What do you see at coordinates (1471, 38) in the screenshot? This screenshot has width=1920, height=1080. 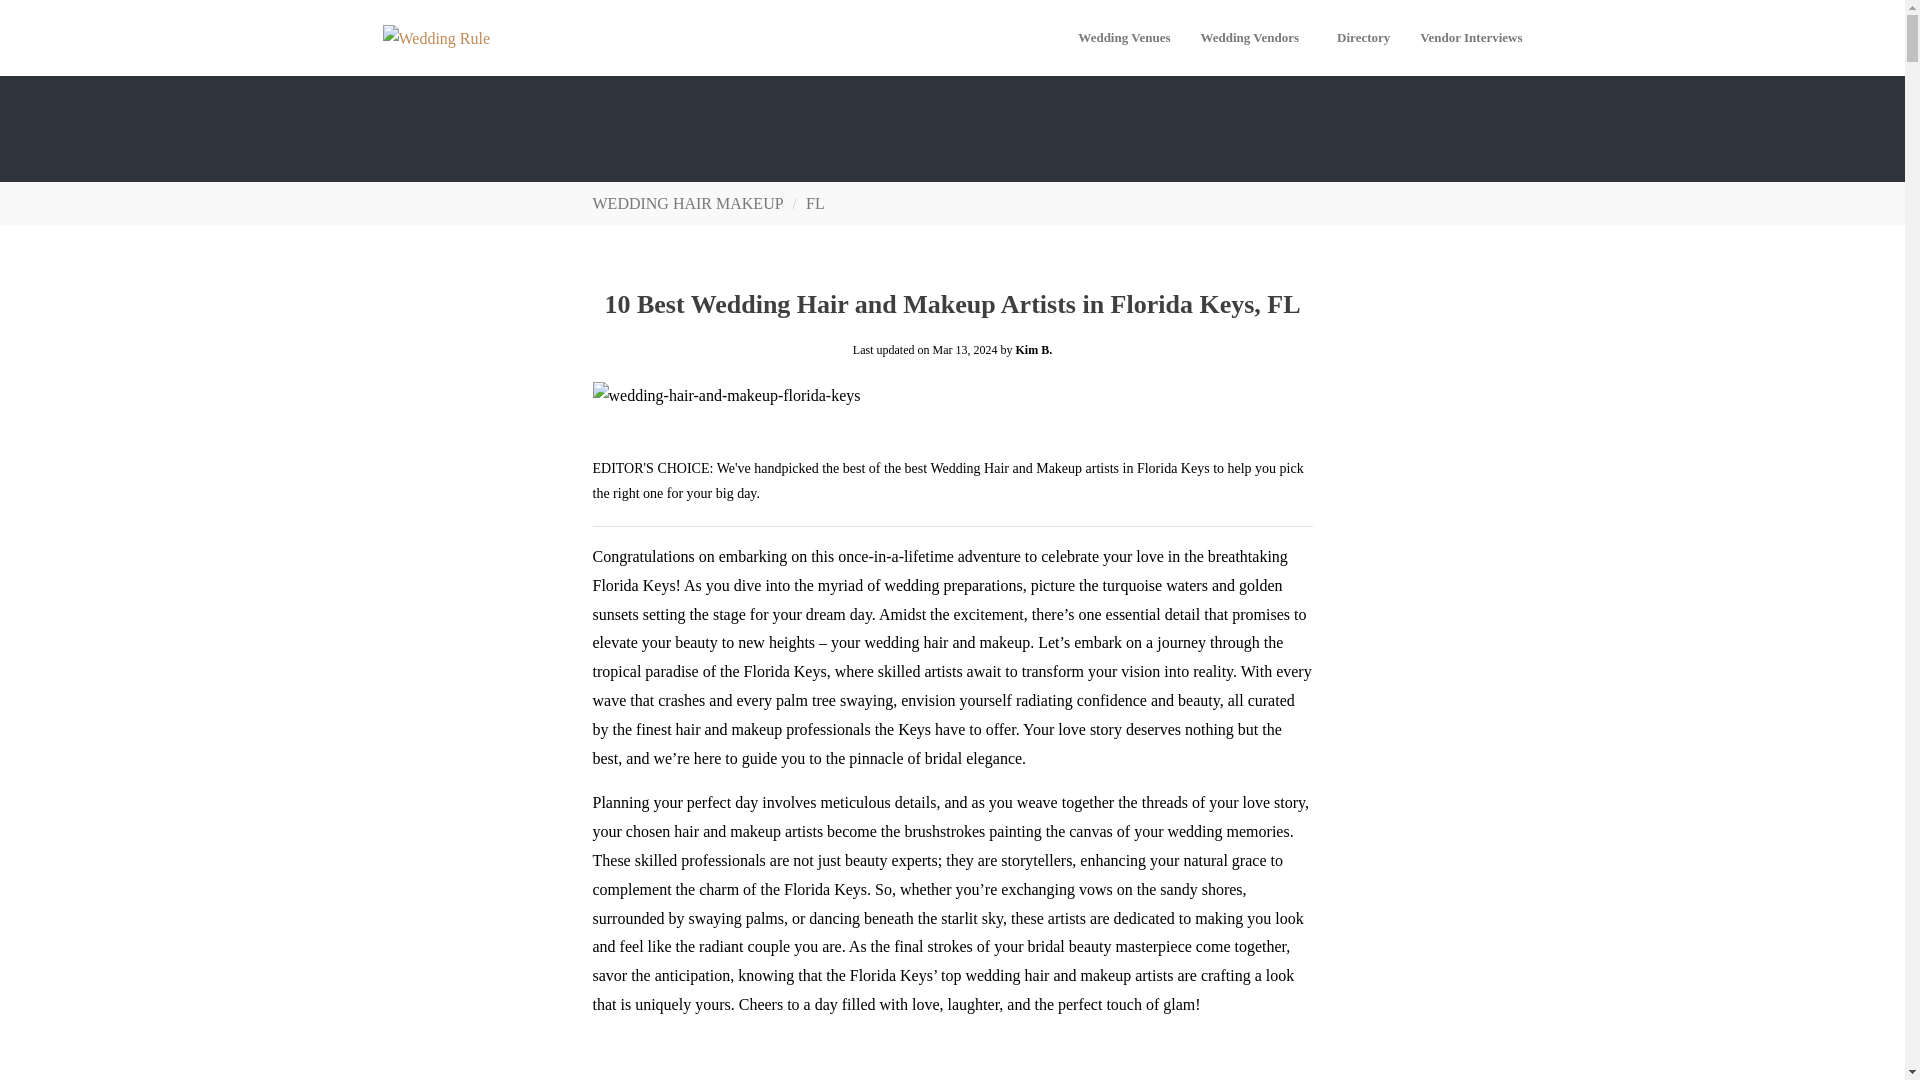 I see `Vendor Interviews` at bounding box center [1471, 38].